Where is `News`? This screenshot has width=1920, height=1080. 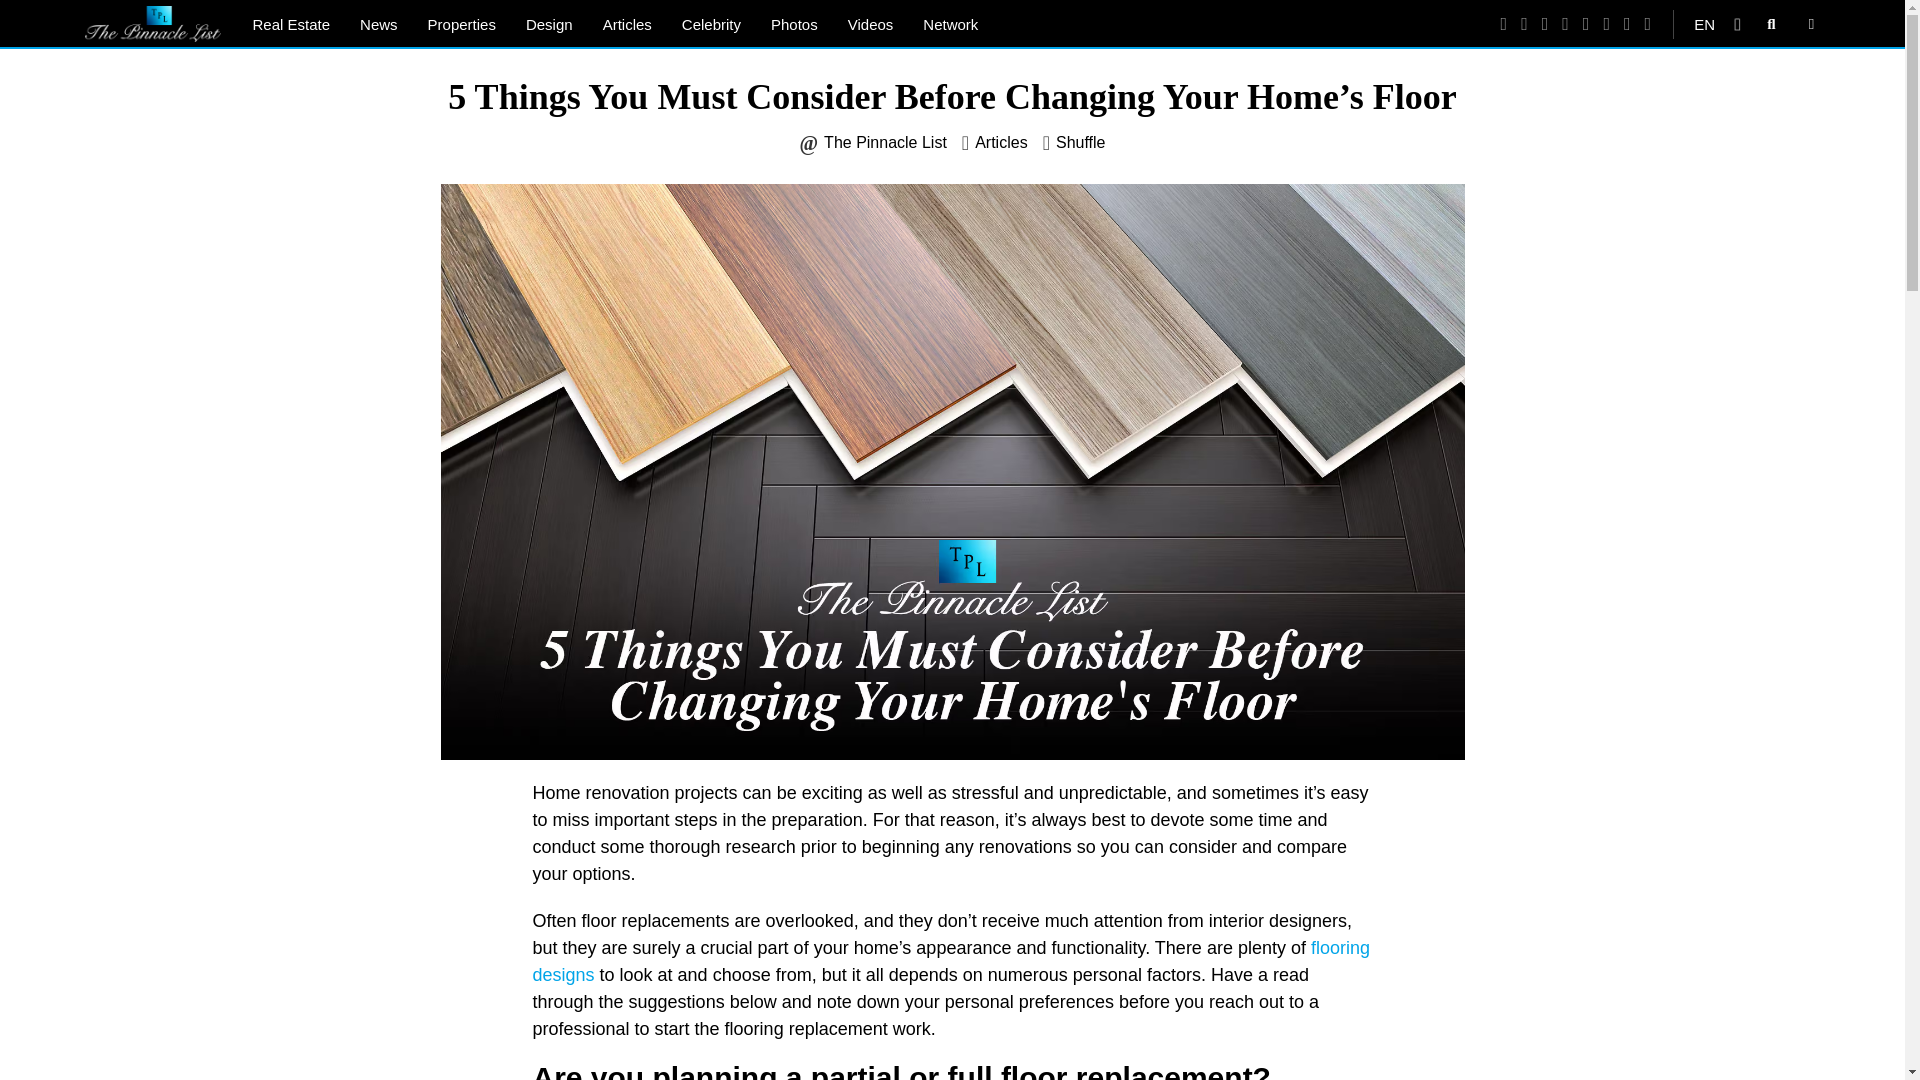 News is located at coordinates (378, 24).